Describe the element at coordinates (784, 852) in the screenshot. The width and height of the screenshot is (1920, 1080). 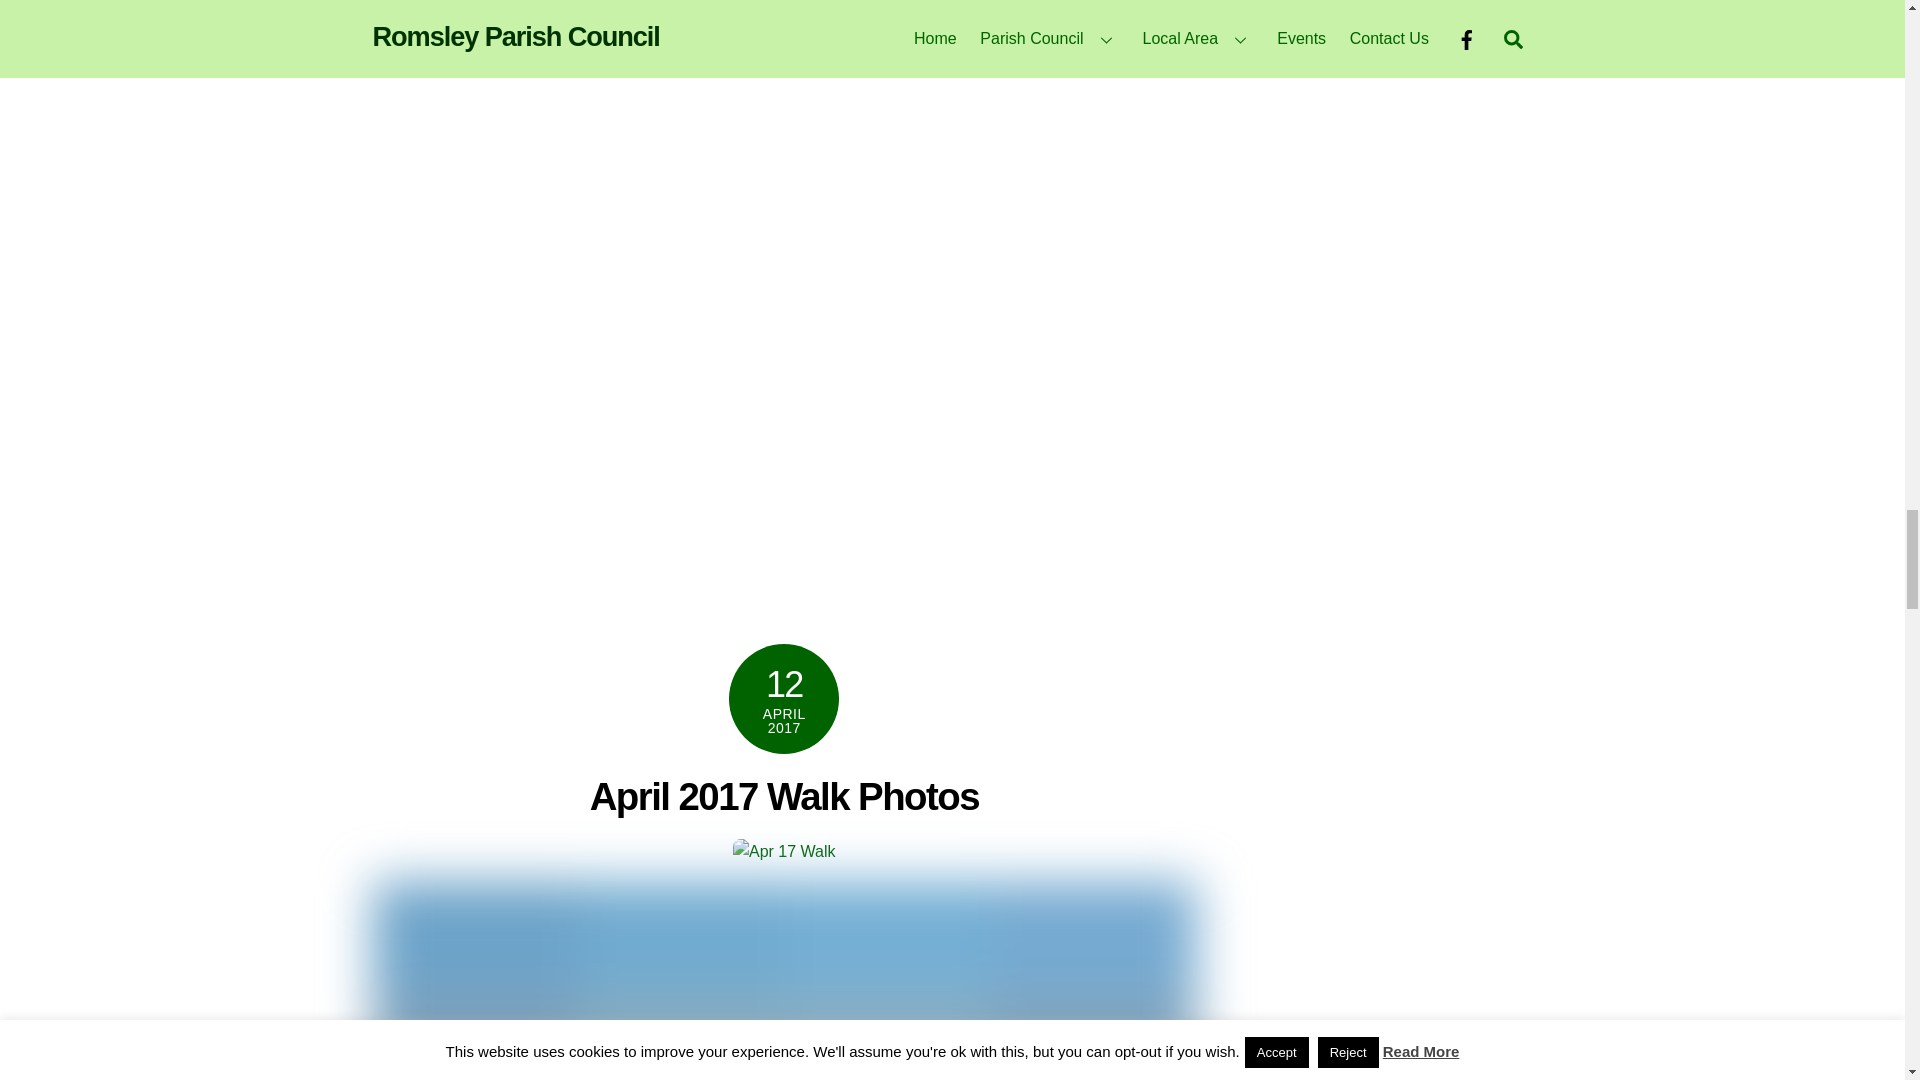
I see `Apr 17 Walk` at that location.